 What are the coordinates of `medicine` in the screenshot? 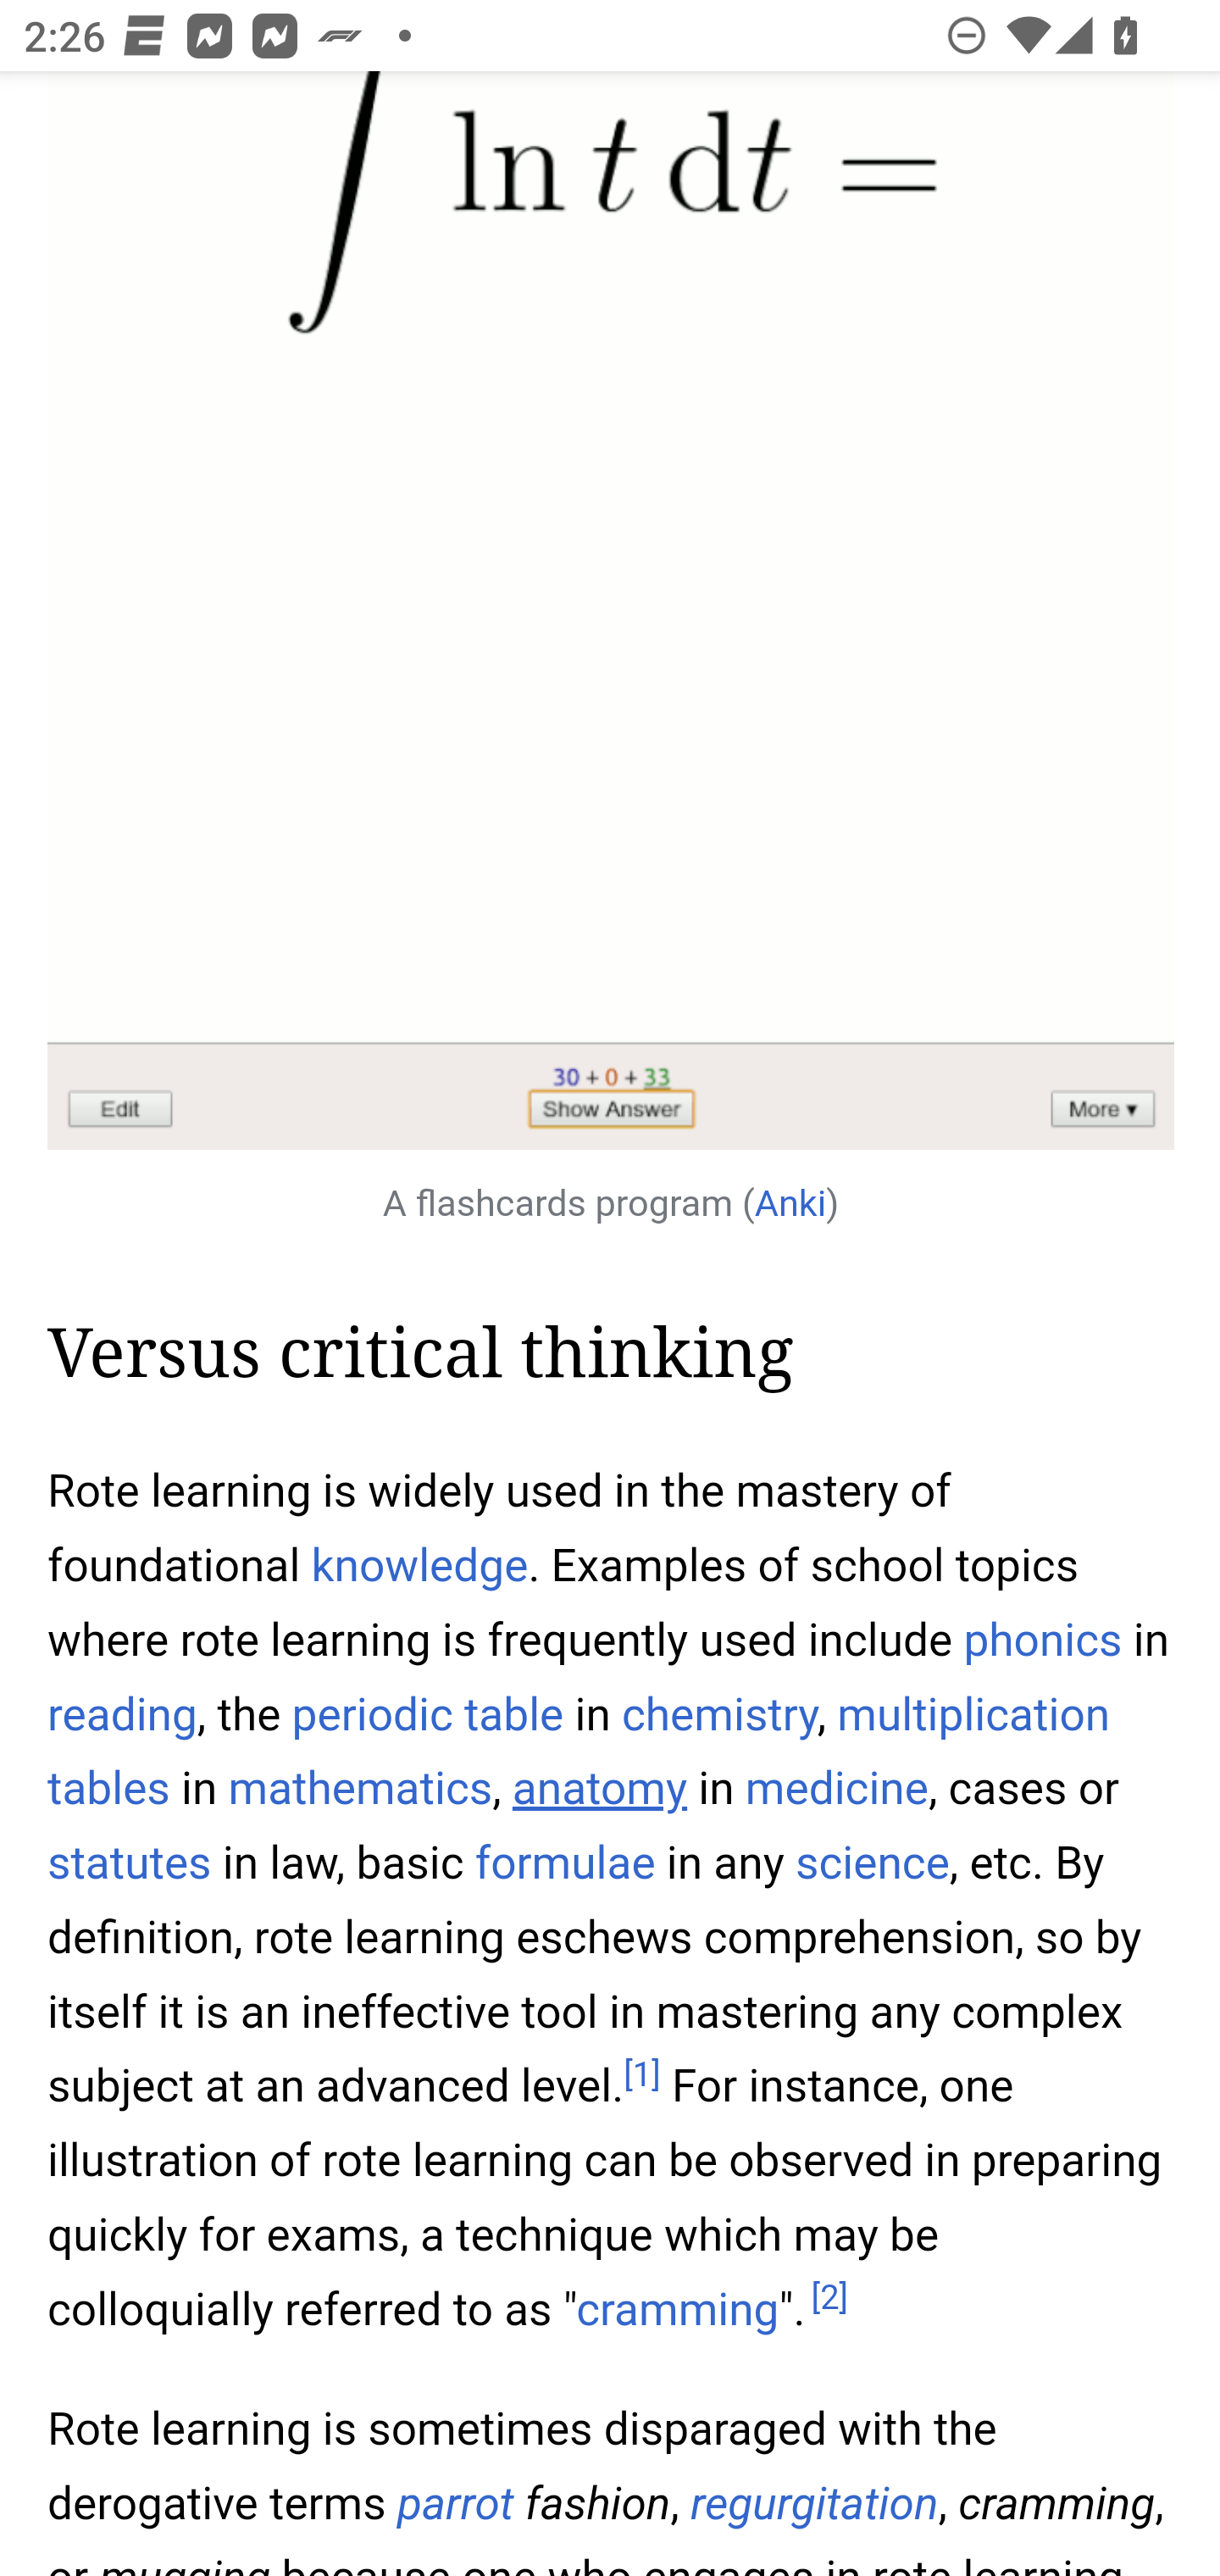 It's located at (837, 1790).